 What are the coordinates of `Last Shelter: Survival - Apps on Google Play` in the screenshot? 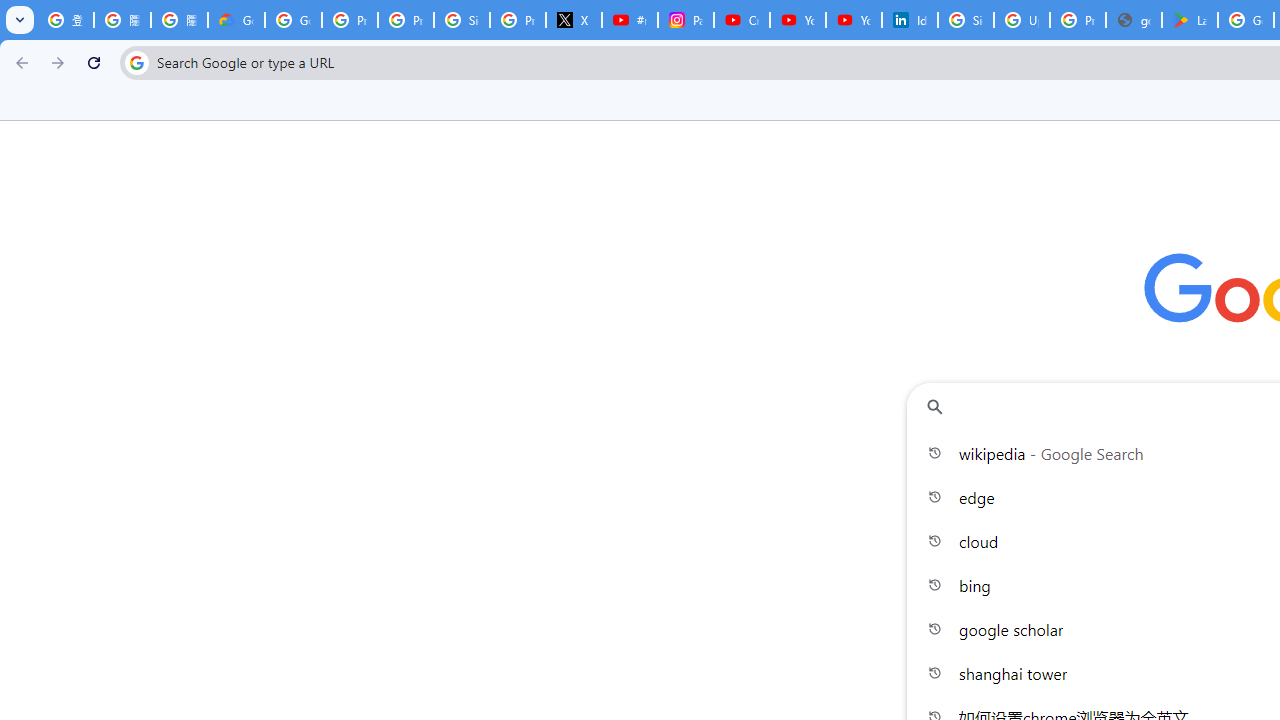 It's located at (1190, 20).